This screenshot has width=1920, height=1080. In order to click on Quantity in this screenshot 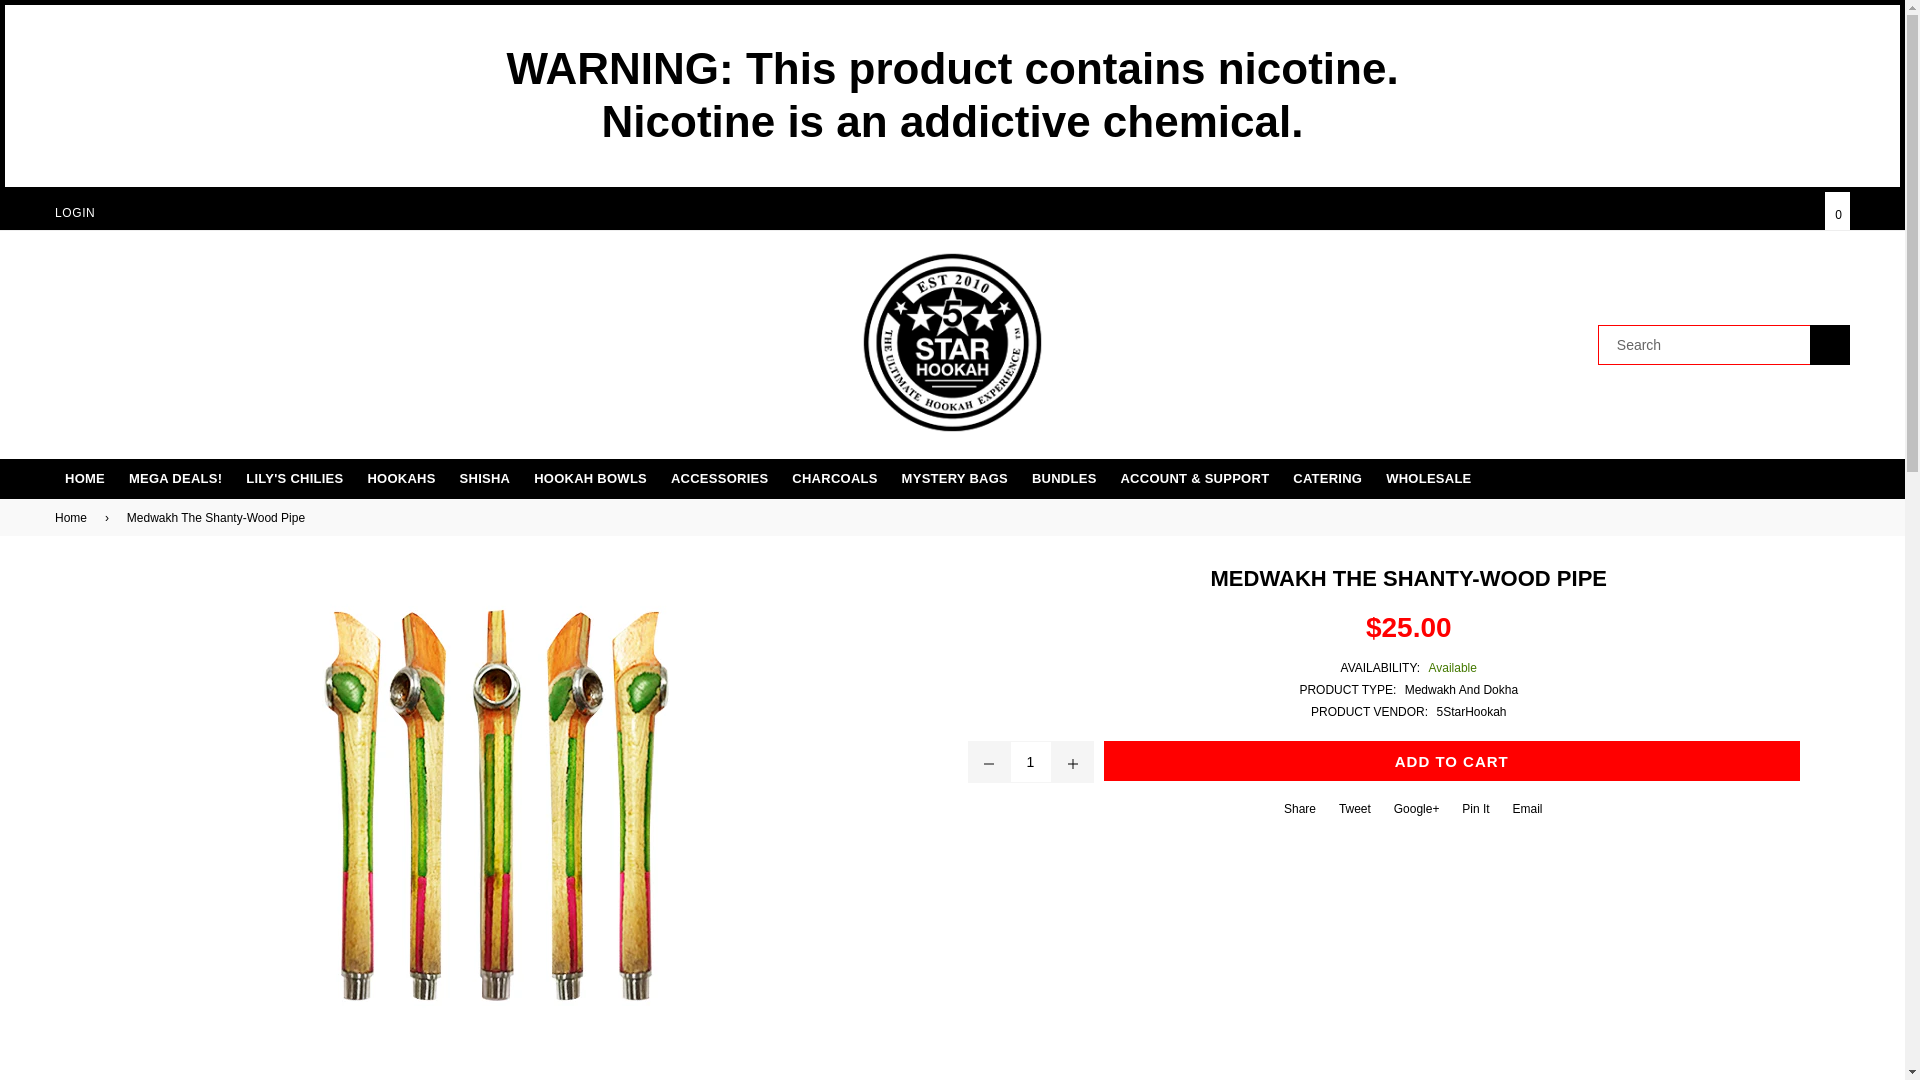, I will do `click(1030, 762)`.